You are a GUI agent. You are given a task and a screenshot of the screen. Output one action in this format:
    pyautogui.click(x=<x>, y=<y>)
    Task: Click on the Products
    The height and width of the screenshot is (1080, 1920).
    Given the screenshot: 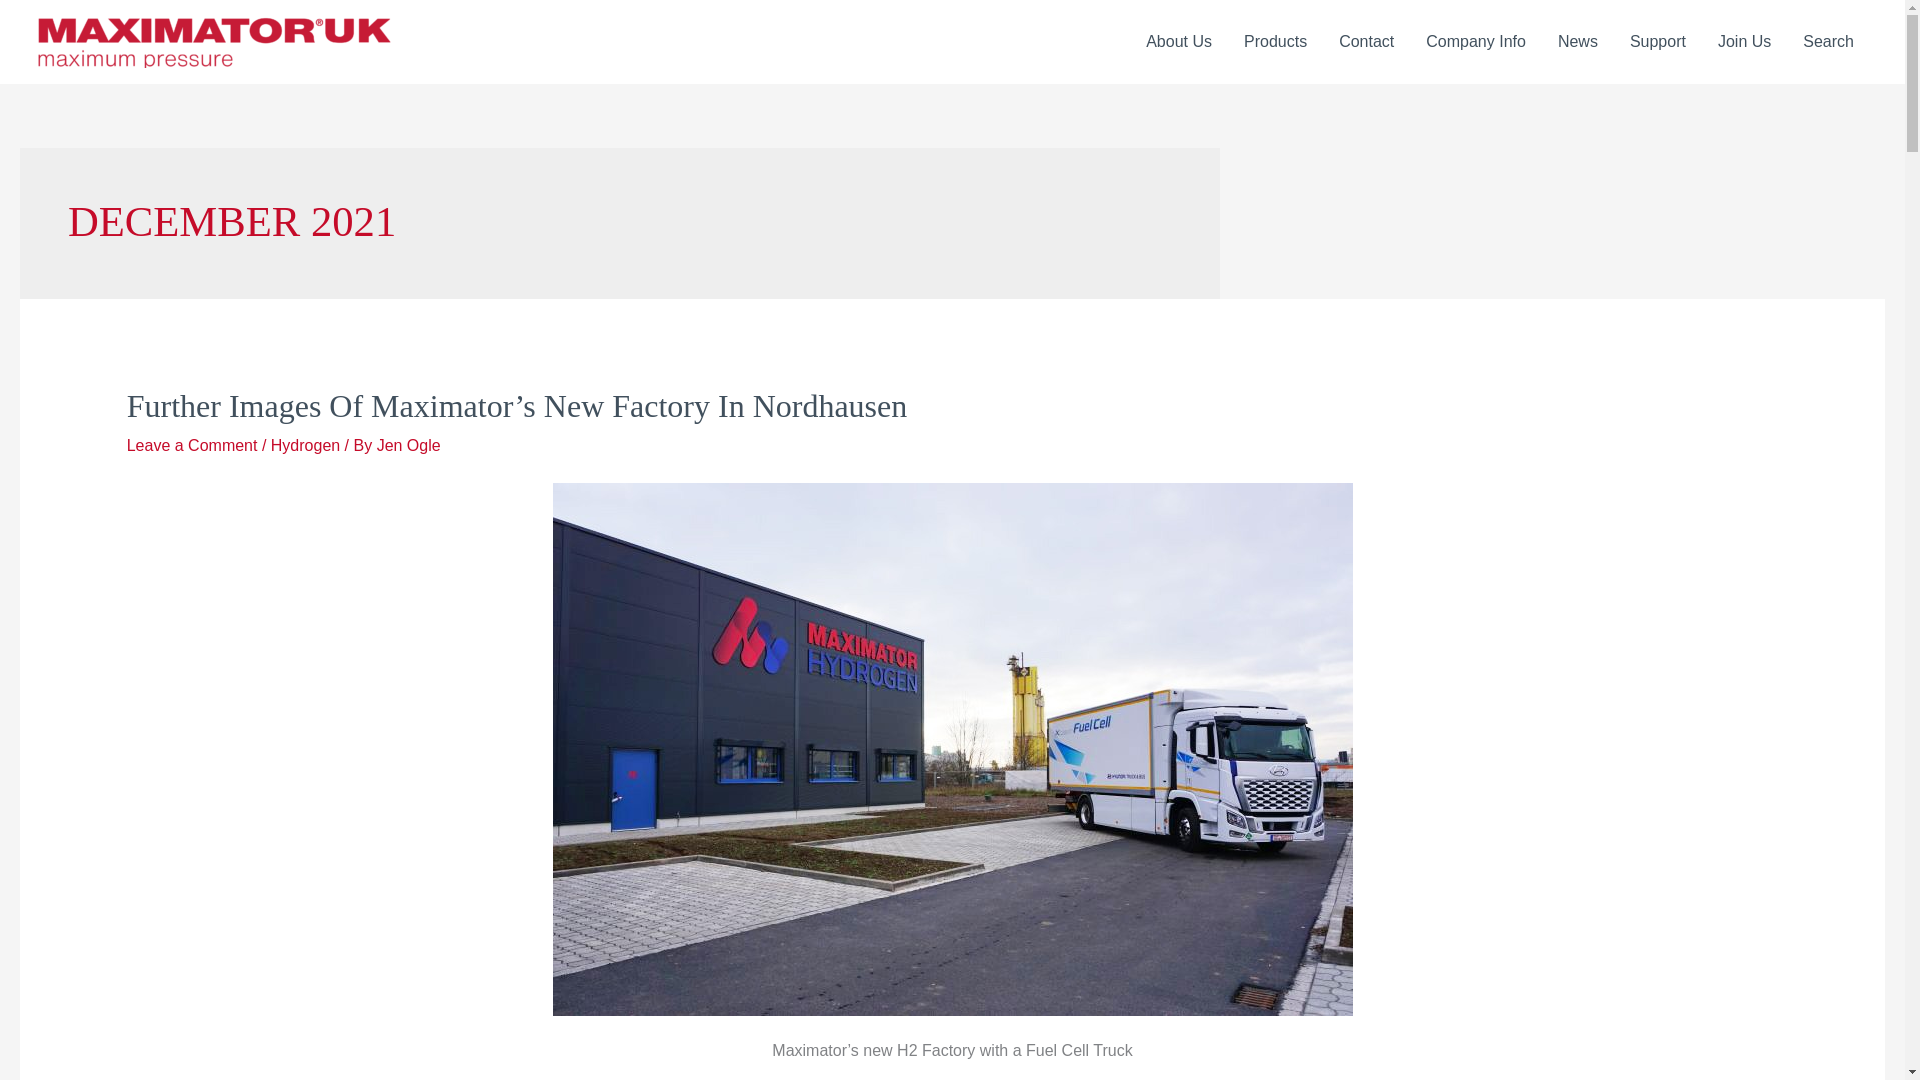 What is the action you would take?
    pyautogui.click(x=1275, y=42)
    